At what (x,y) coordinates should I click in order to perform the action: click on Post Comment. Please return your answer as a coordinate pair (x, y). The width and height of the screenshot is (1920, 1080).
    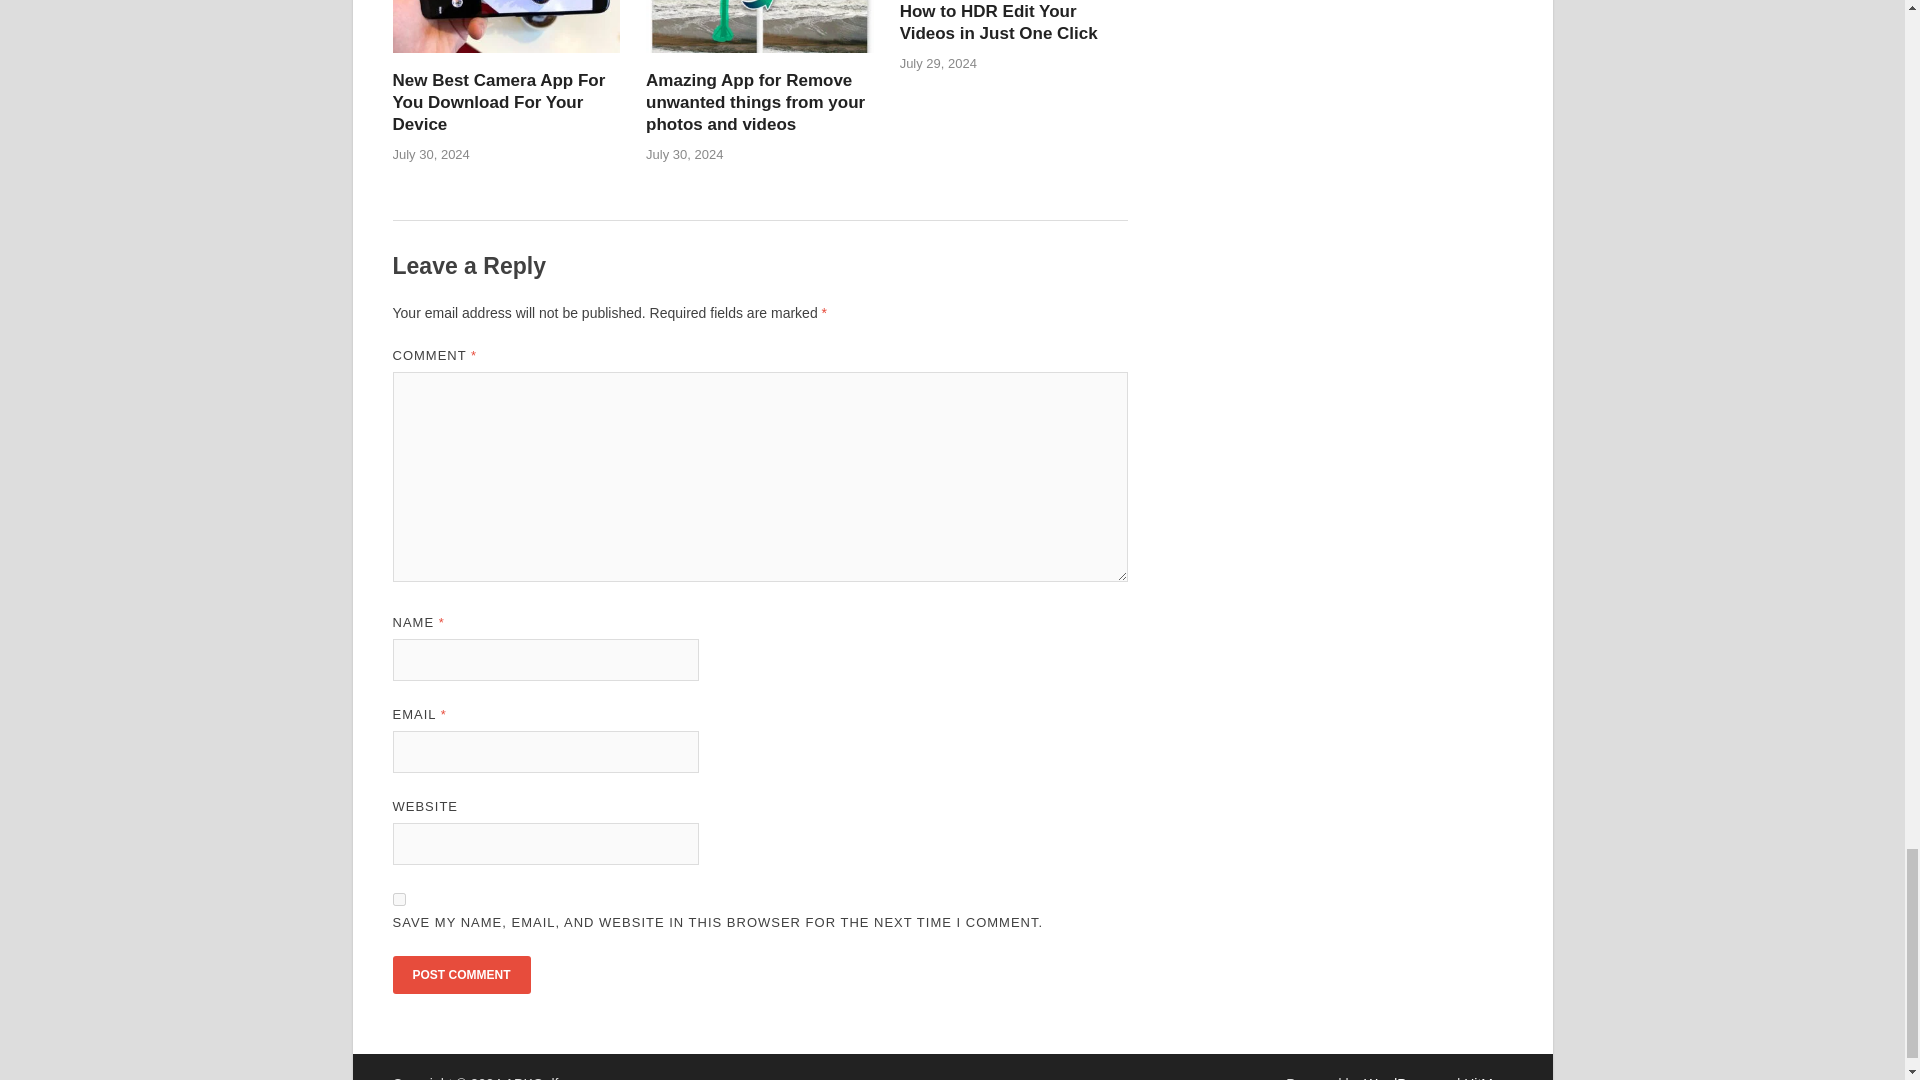
    Looking at the image, I should click on (460, 974).